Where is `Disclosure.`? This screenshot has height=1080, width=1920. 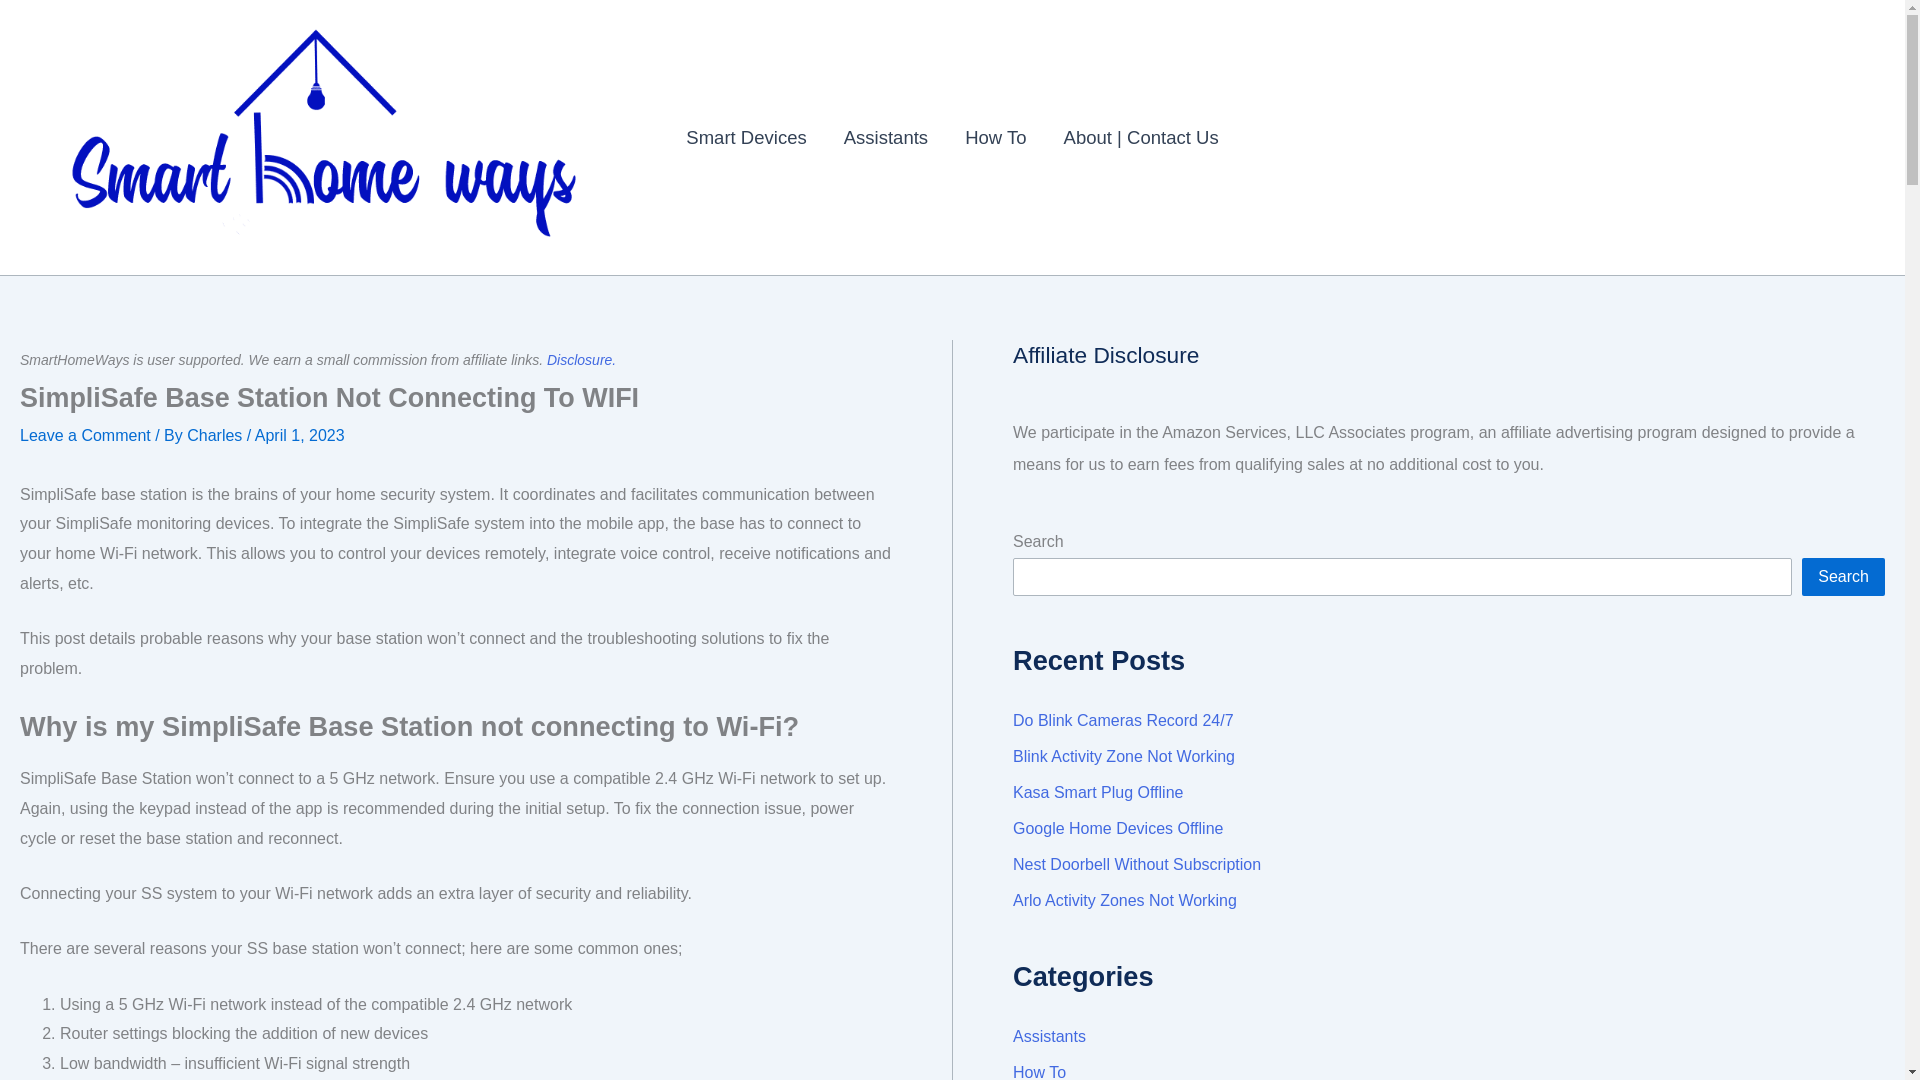
Disclosure. is located at coordinates (582, 360).